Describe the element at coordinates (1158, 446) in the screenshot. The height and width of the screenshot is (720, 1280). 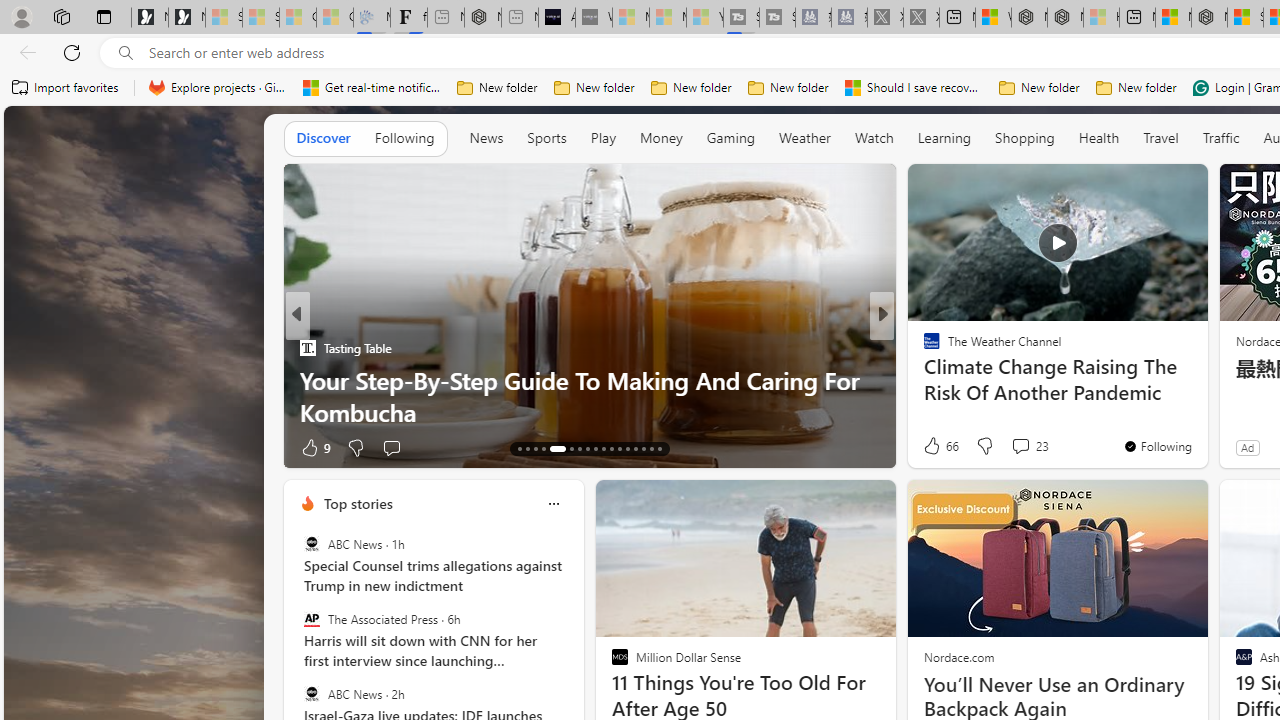
I see `You're following The Weather Channel` at that location.